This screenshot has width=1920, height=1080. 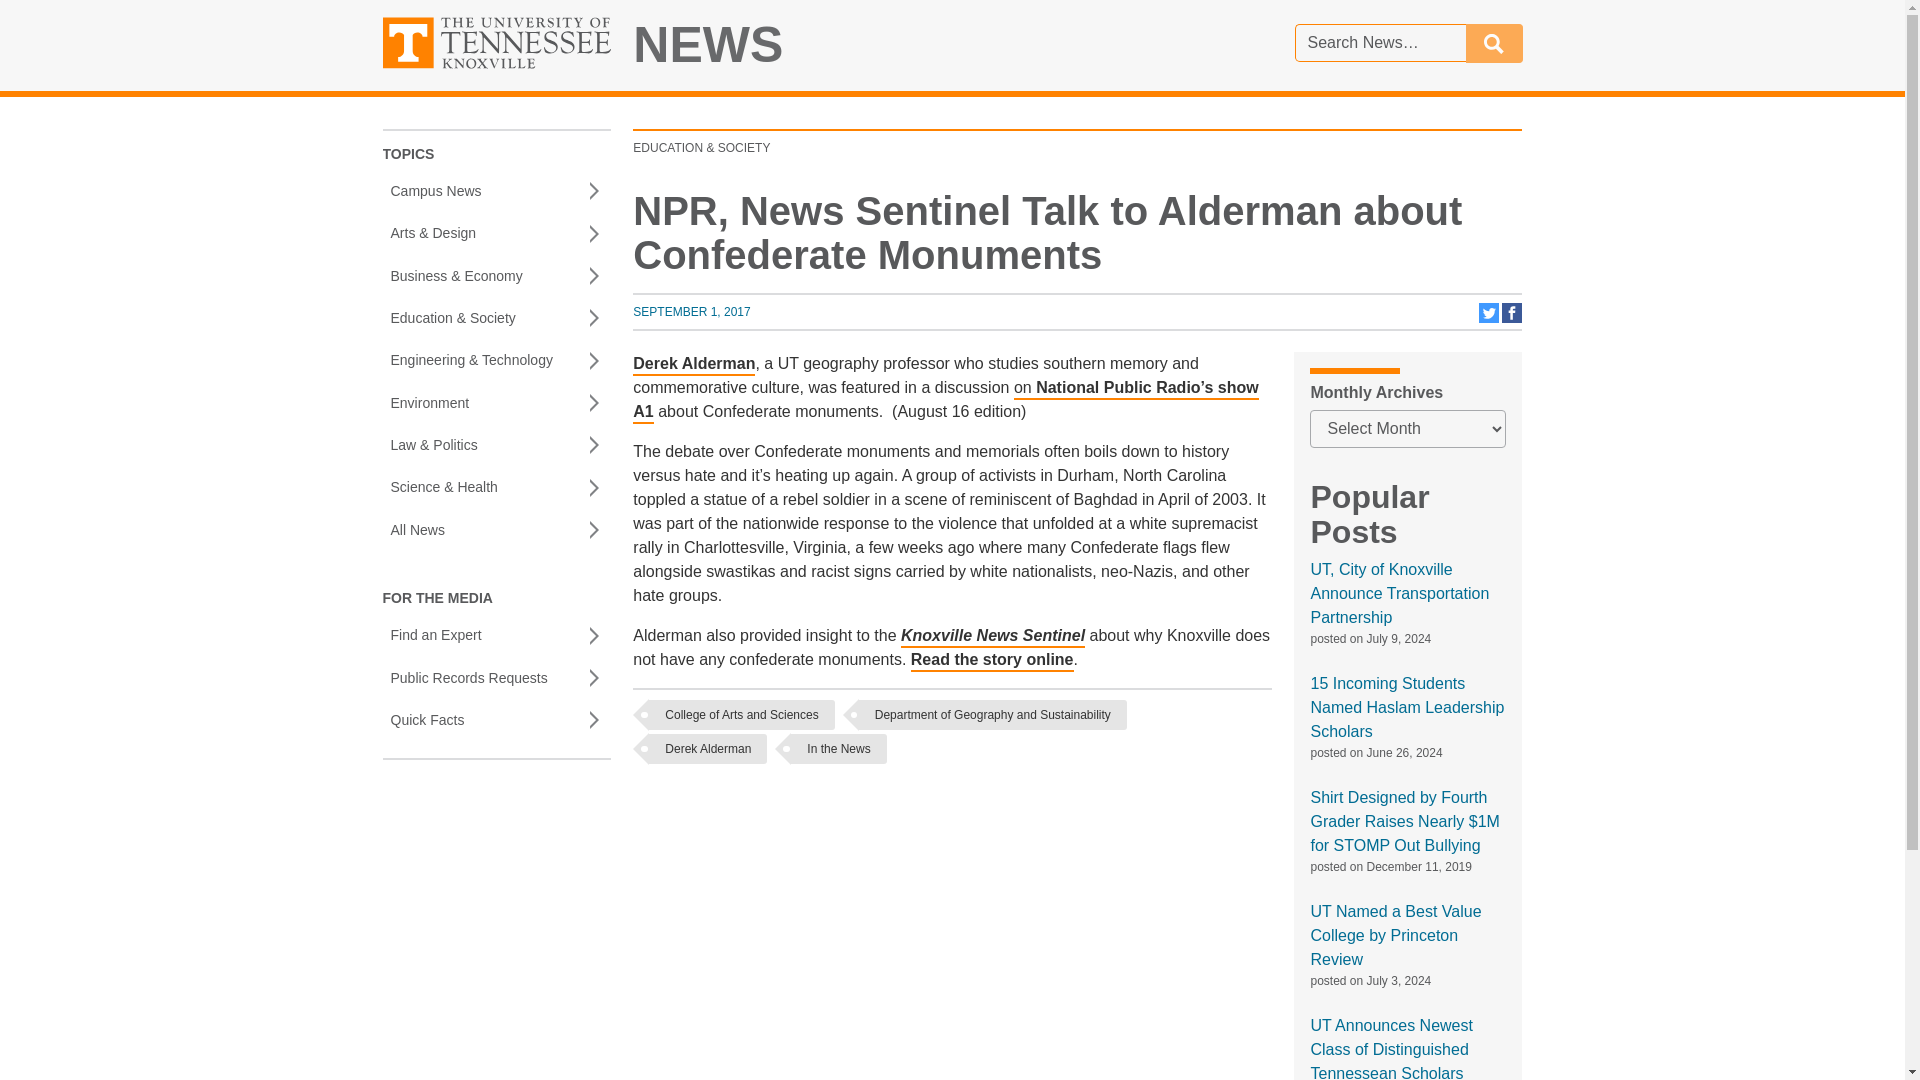 What do you see at coordinates (992, 714) in the screenshot?
I see `Department of Geography and Sustainability` at bounding box center [992, 714].